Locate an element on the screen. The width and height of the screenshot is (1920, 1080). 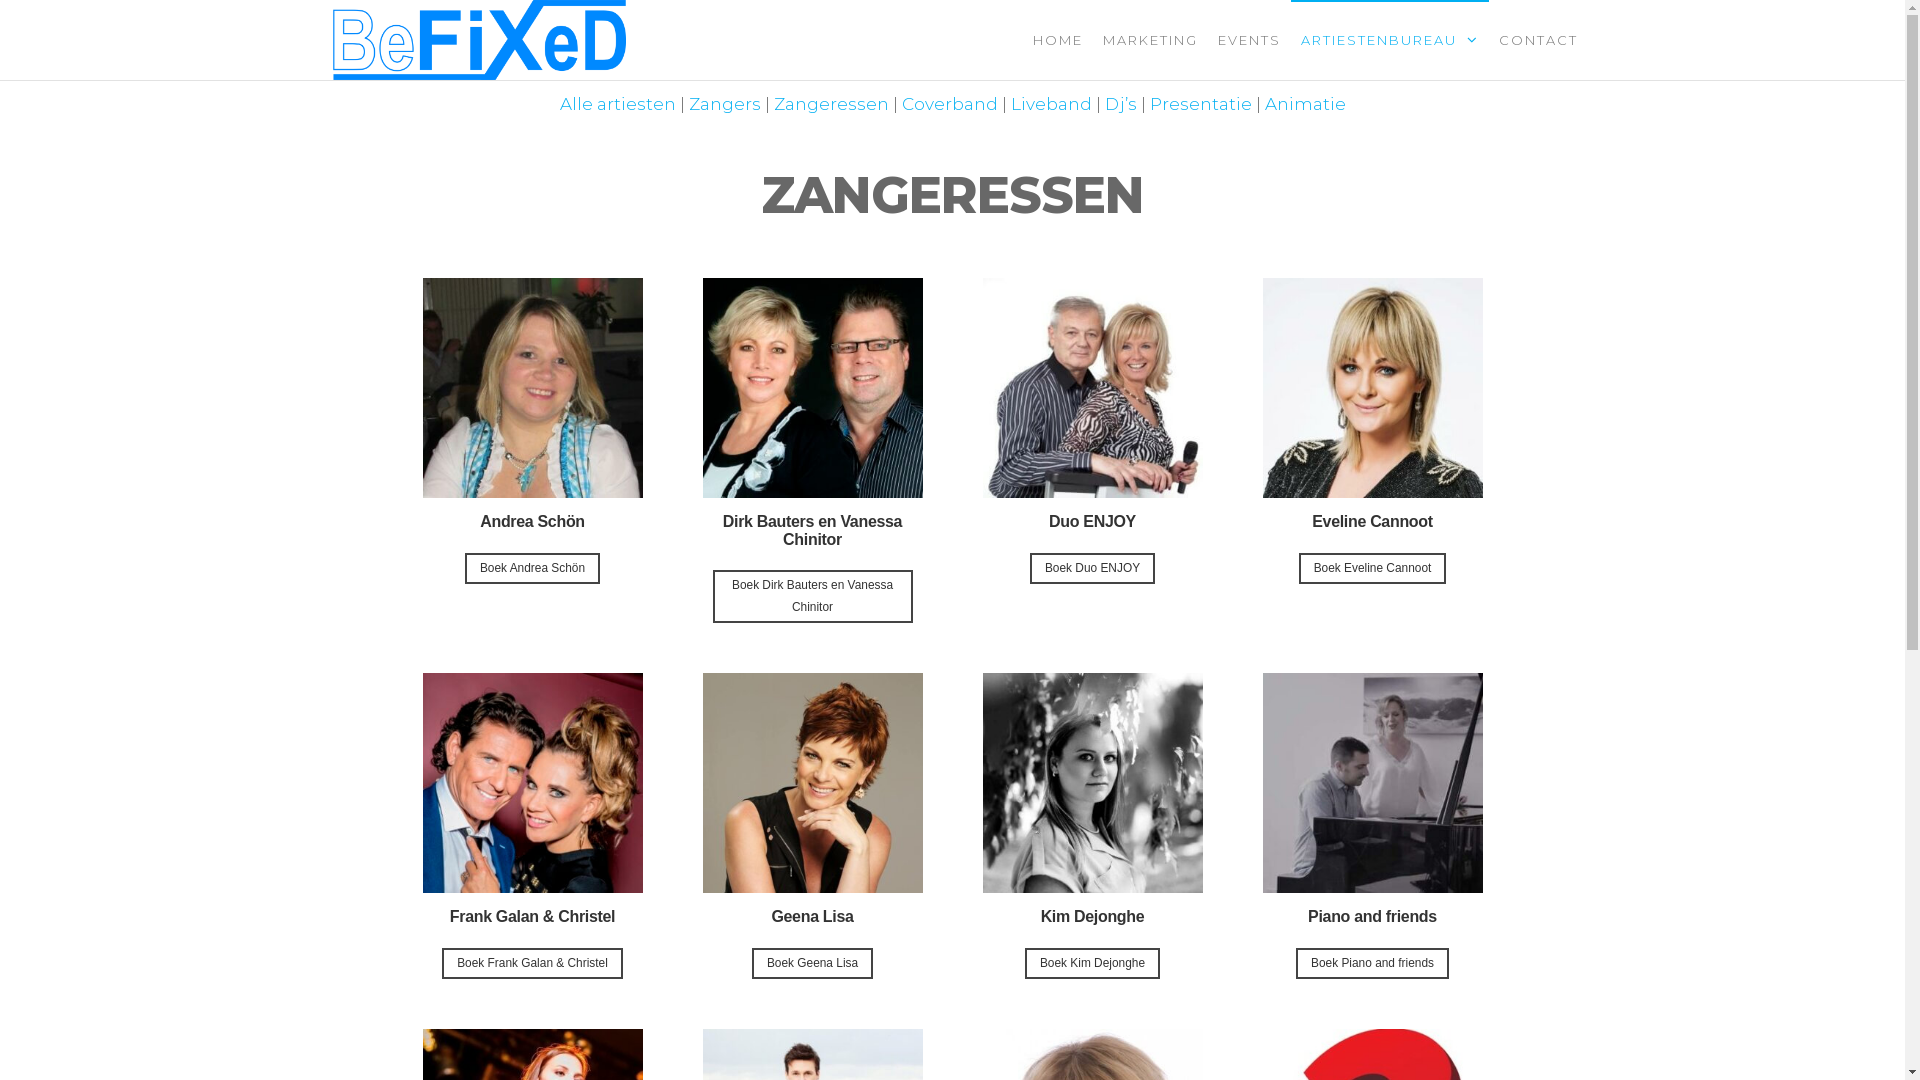
Coverband is located at coordinates (950, 104).